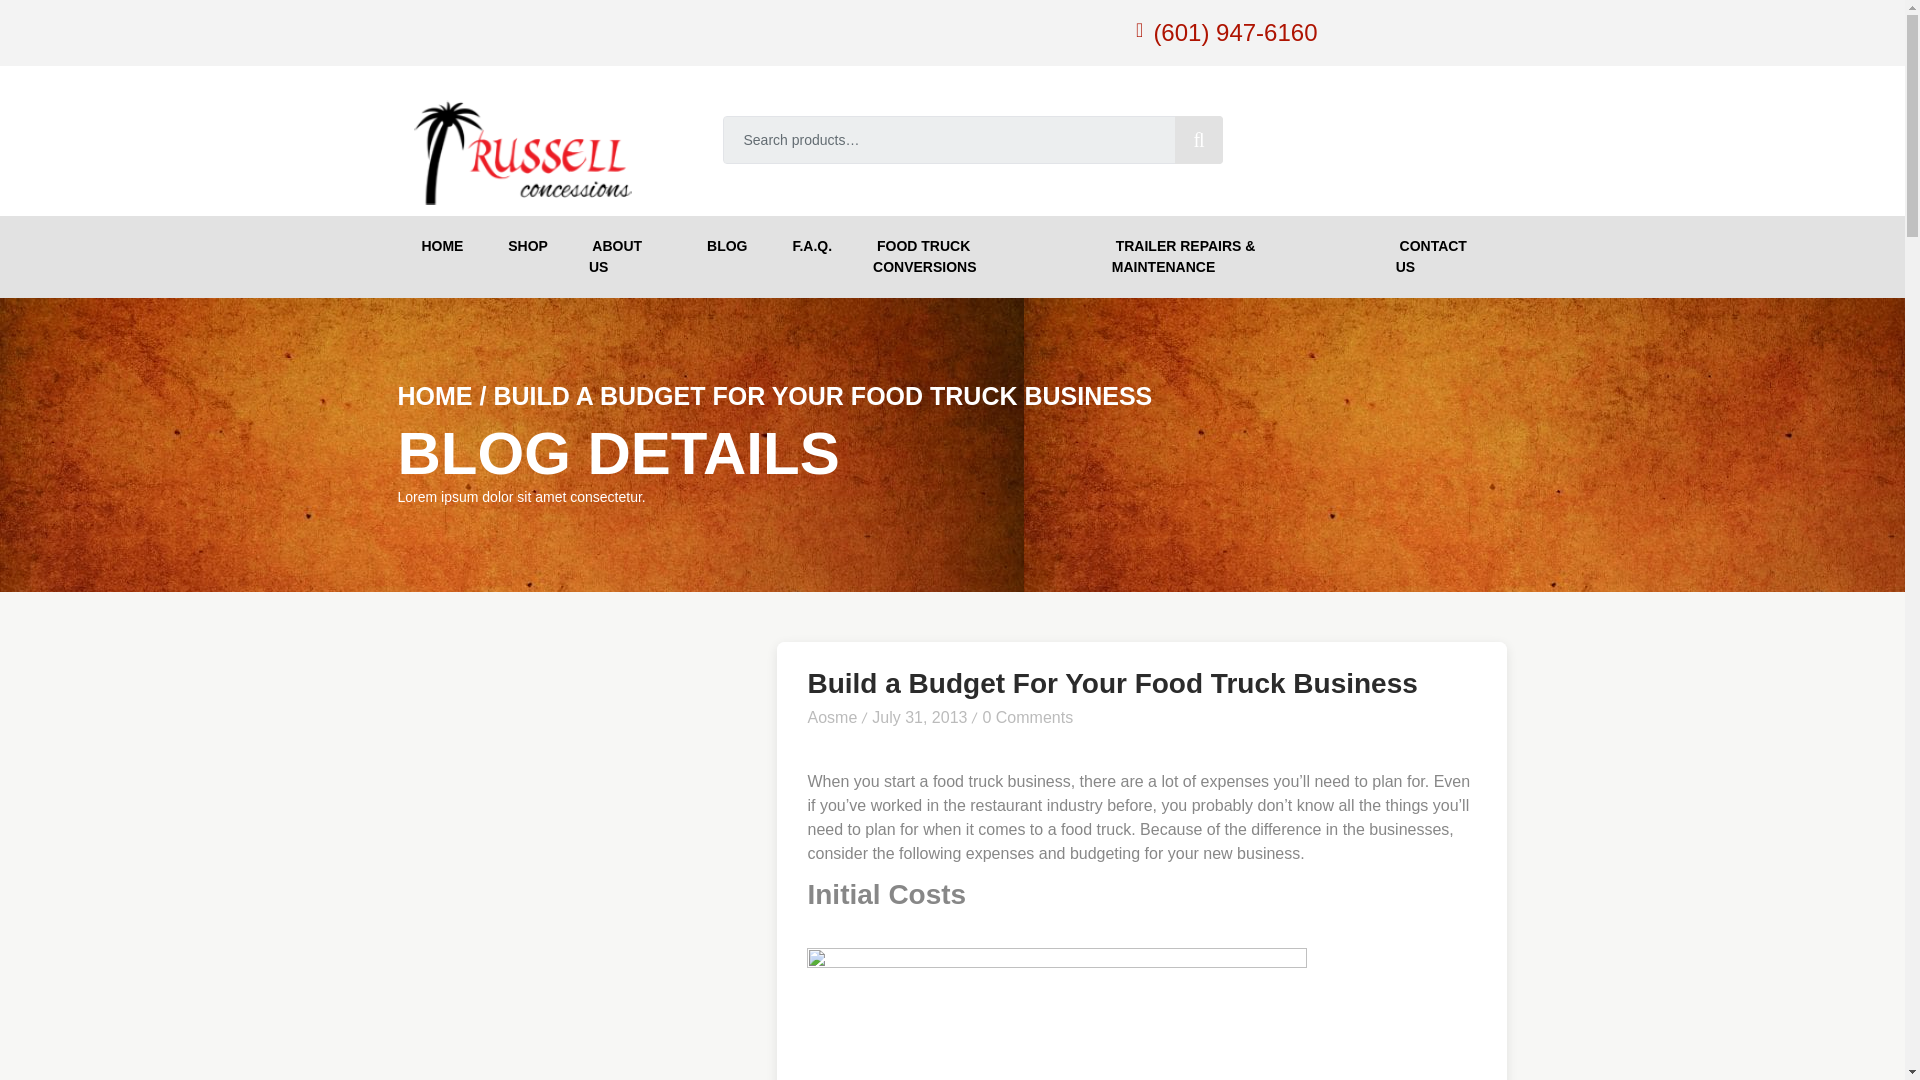 The width and height of the screenshot is (1920, 1080). What do you see at coordinates (624, 257) in the screenshot?
I see `About Us` at bounding box center [624, 257].